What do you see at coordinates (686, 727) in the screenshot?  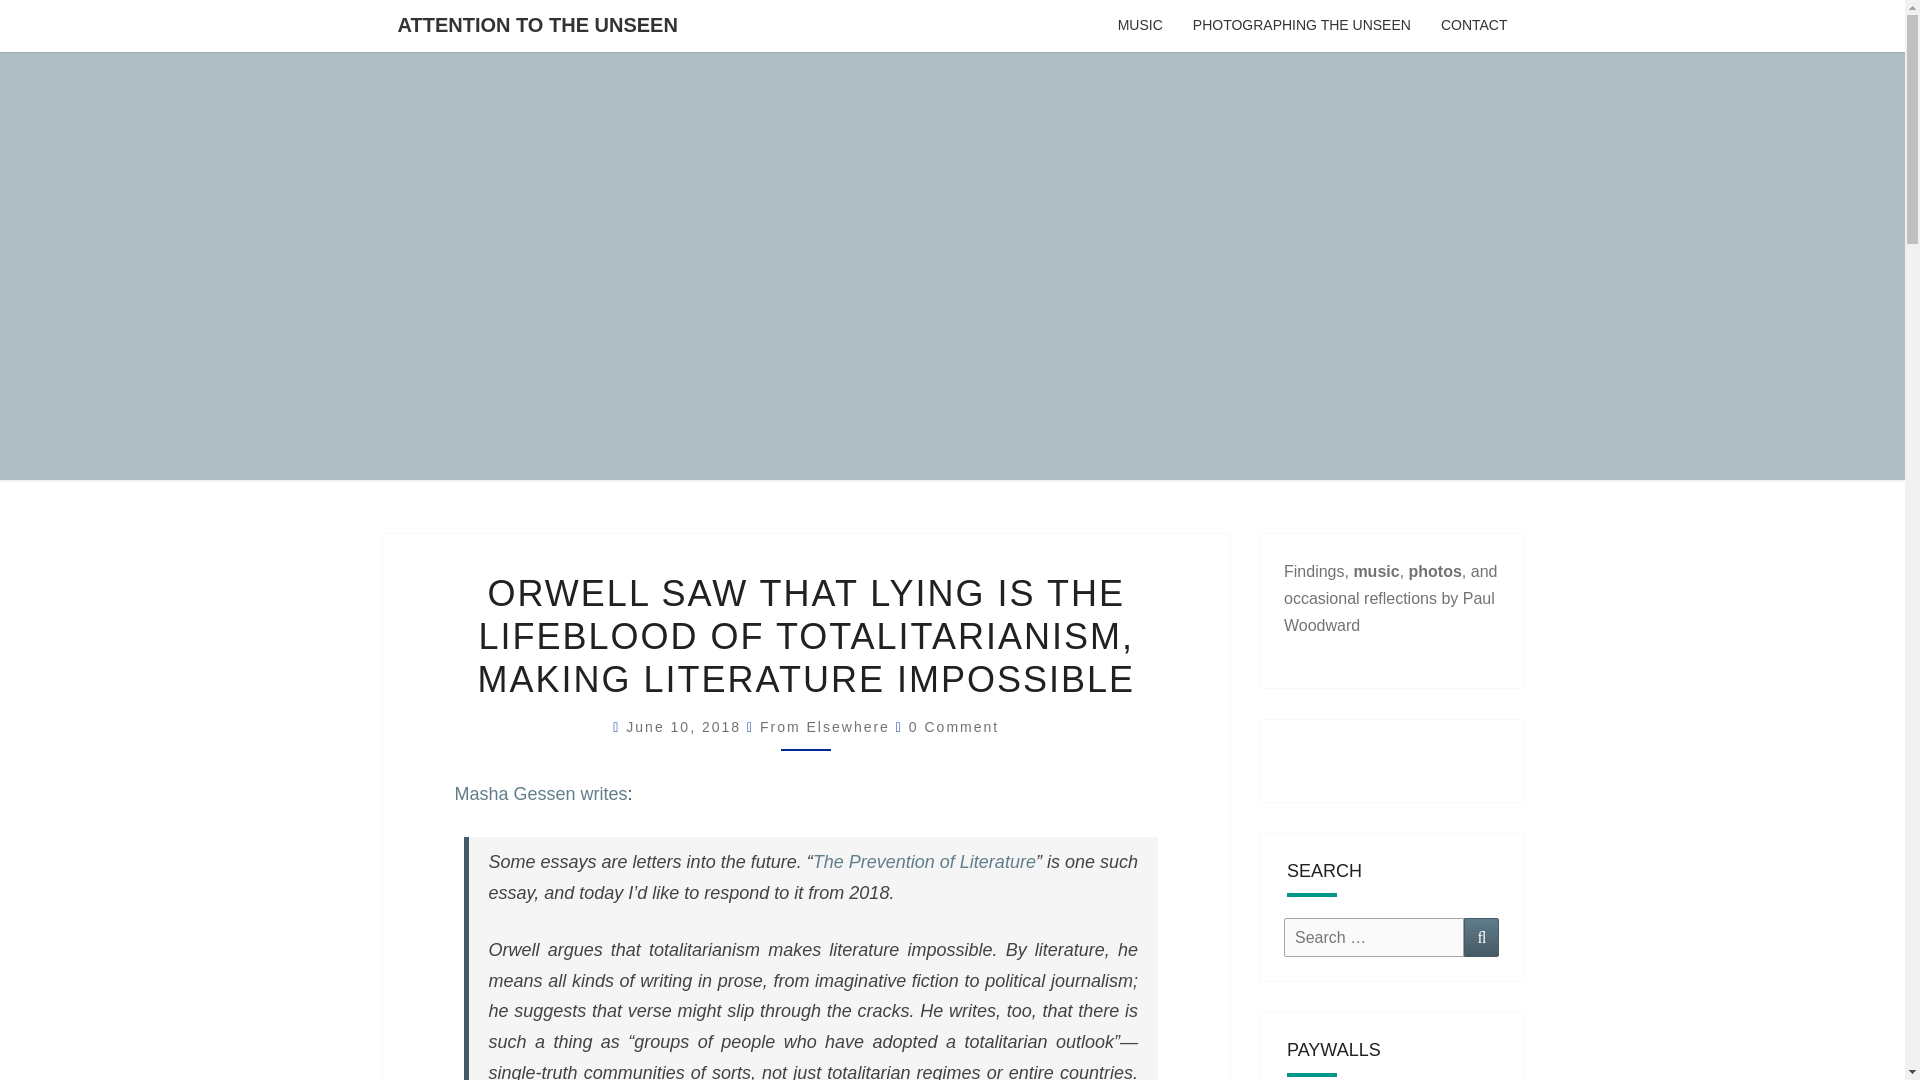 I see `8:24 pm` at bounding box center [686, 727].